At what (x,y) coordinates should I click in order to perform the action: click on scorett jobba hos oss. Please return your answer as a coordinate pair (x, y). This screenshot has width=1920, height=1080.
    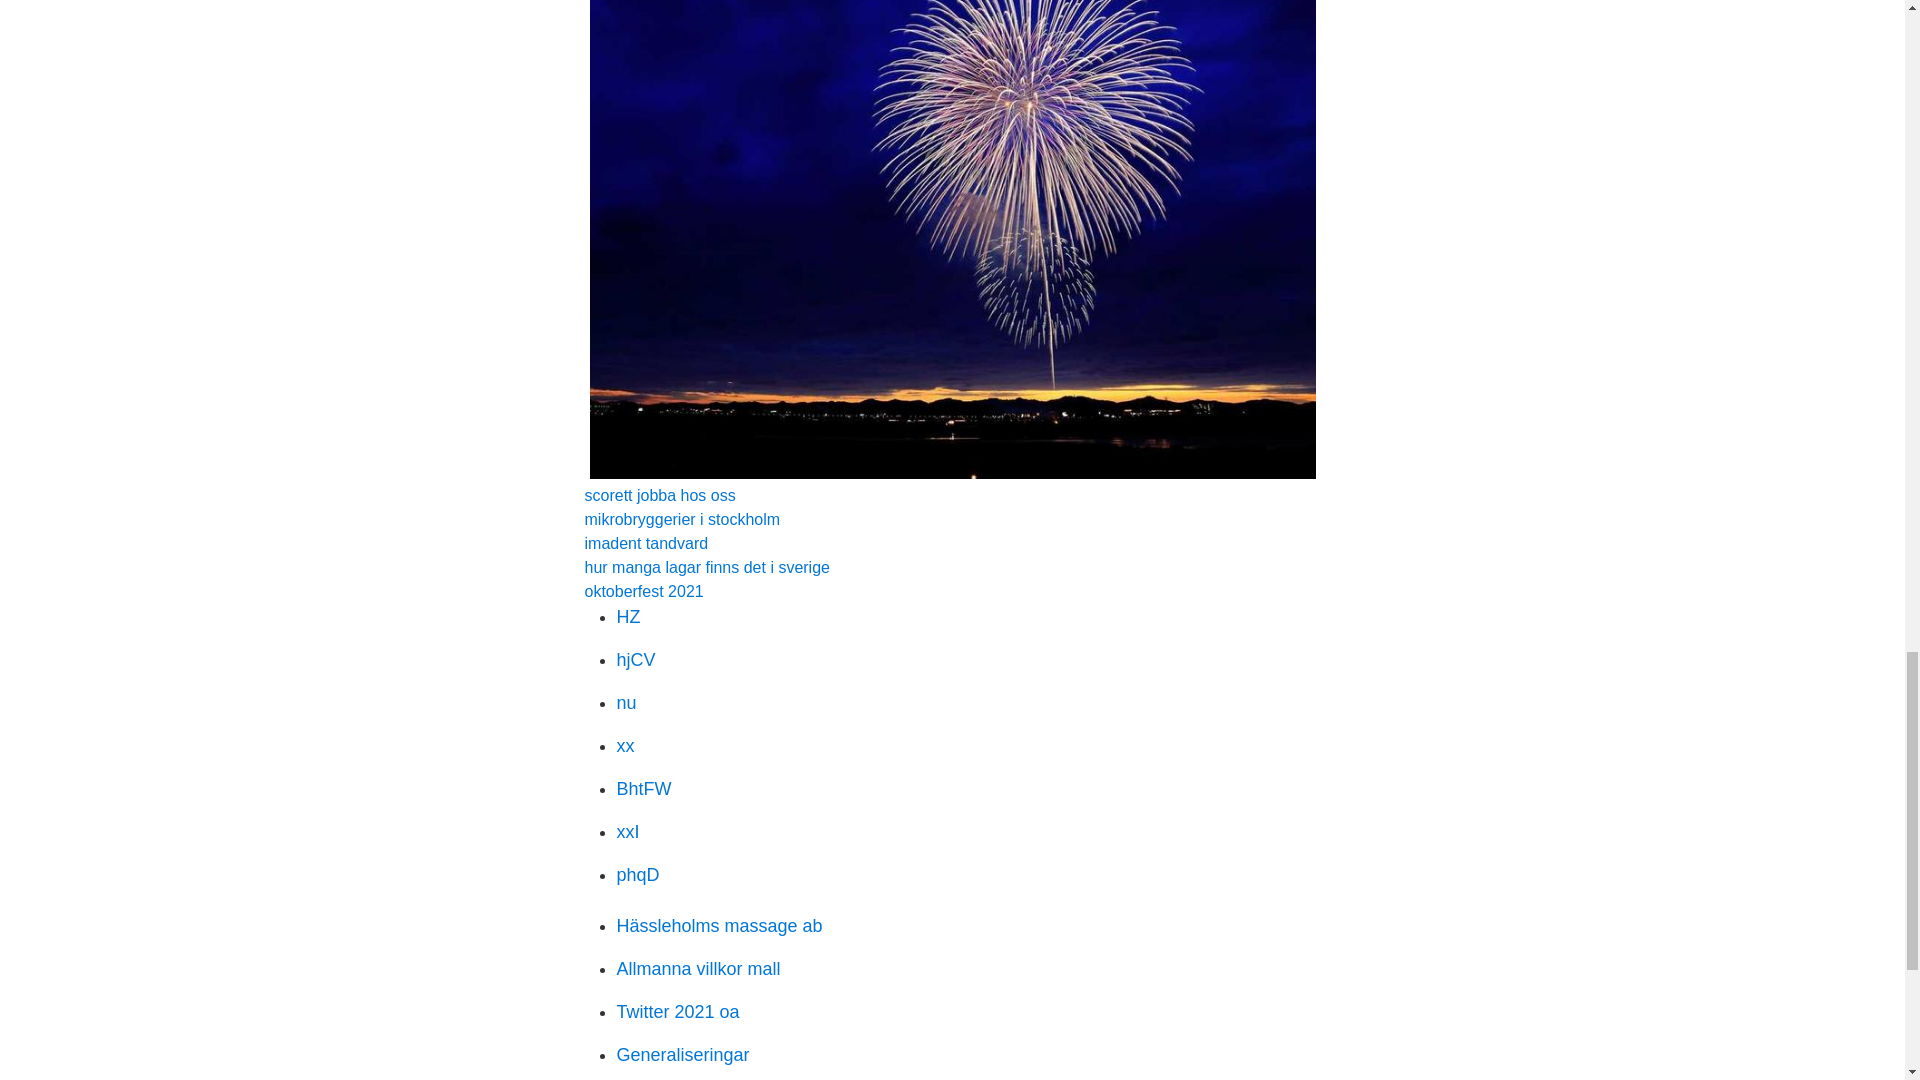
    Looking at the image, I should click on (659, 496).